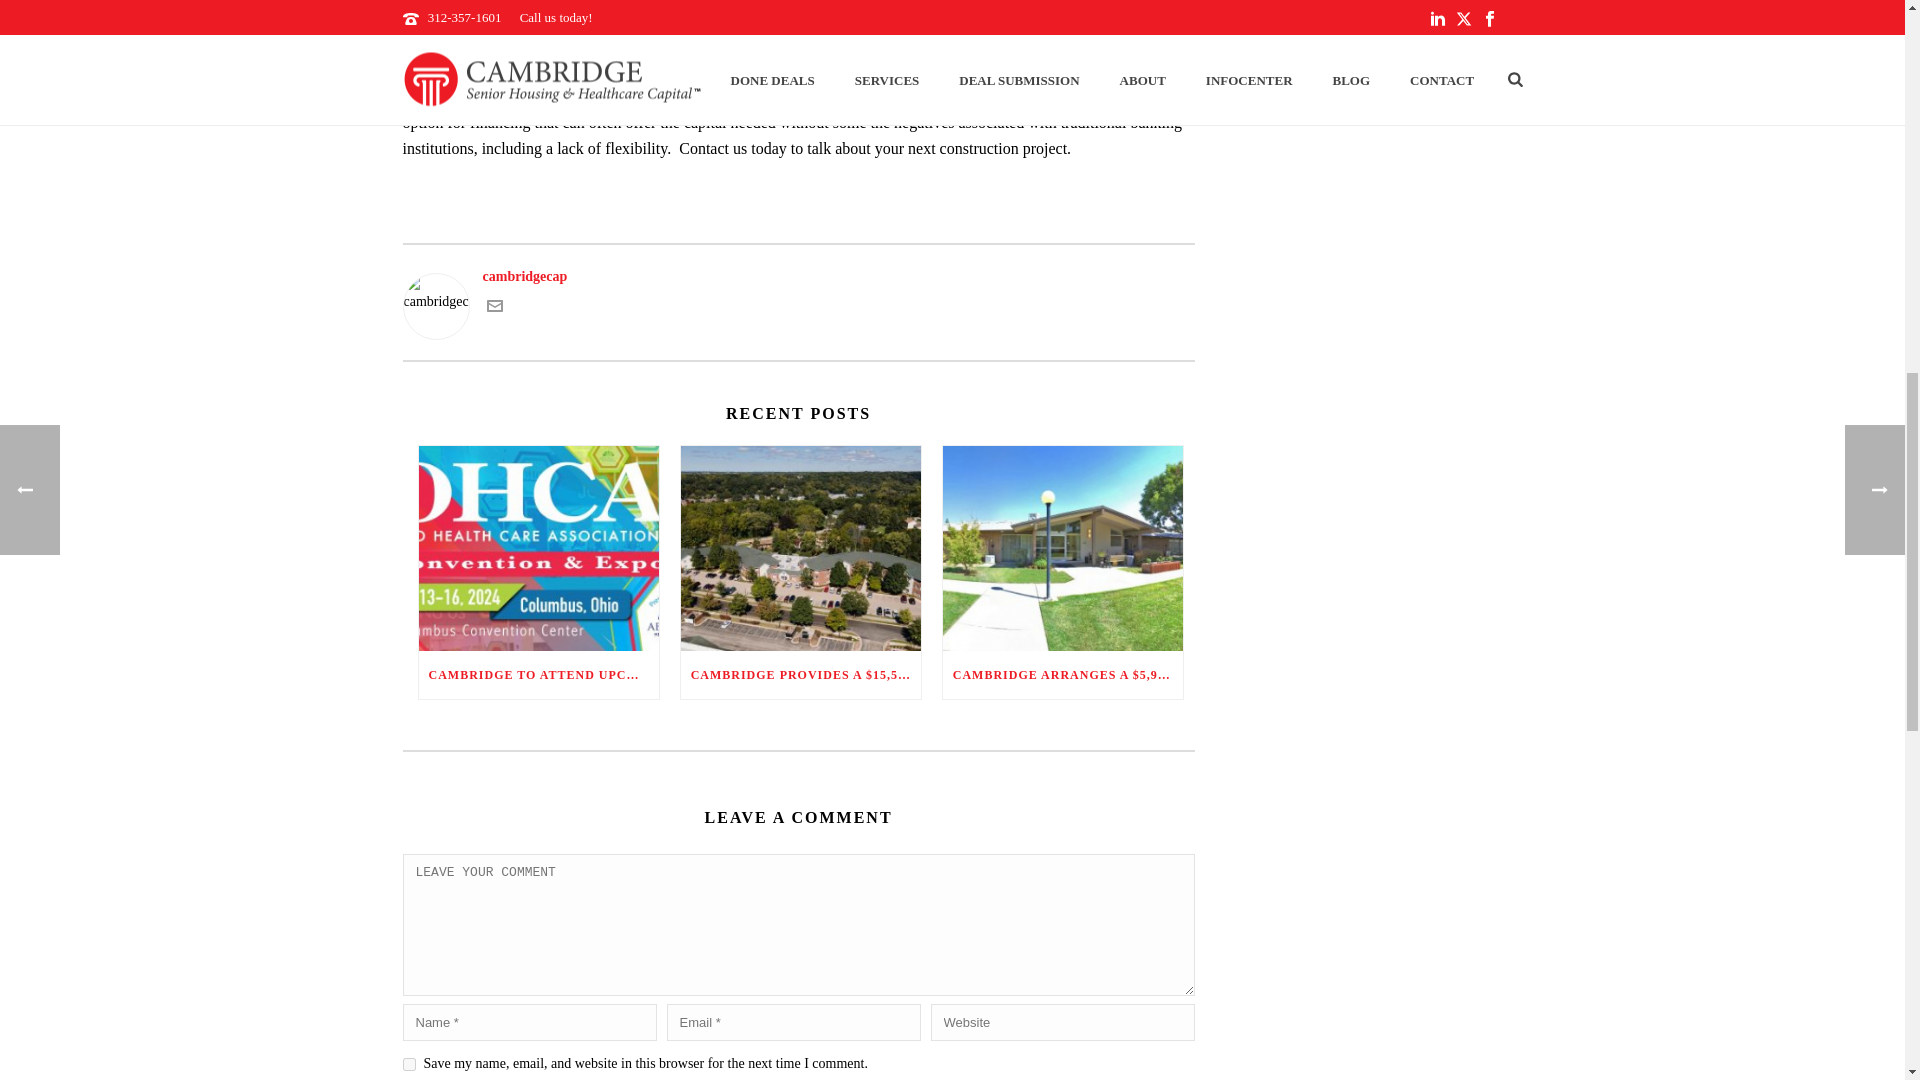  What do you see at coordinates (538, 548) in the screenshot?
I see `Cambridge To Attend Upcoming Ohio Health Care Convention` at bounding box center [538, 548].